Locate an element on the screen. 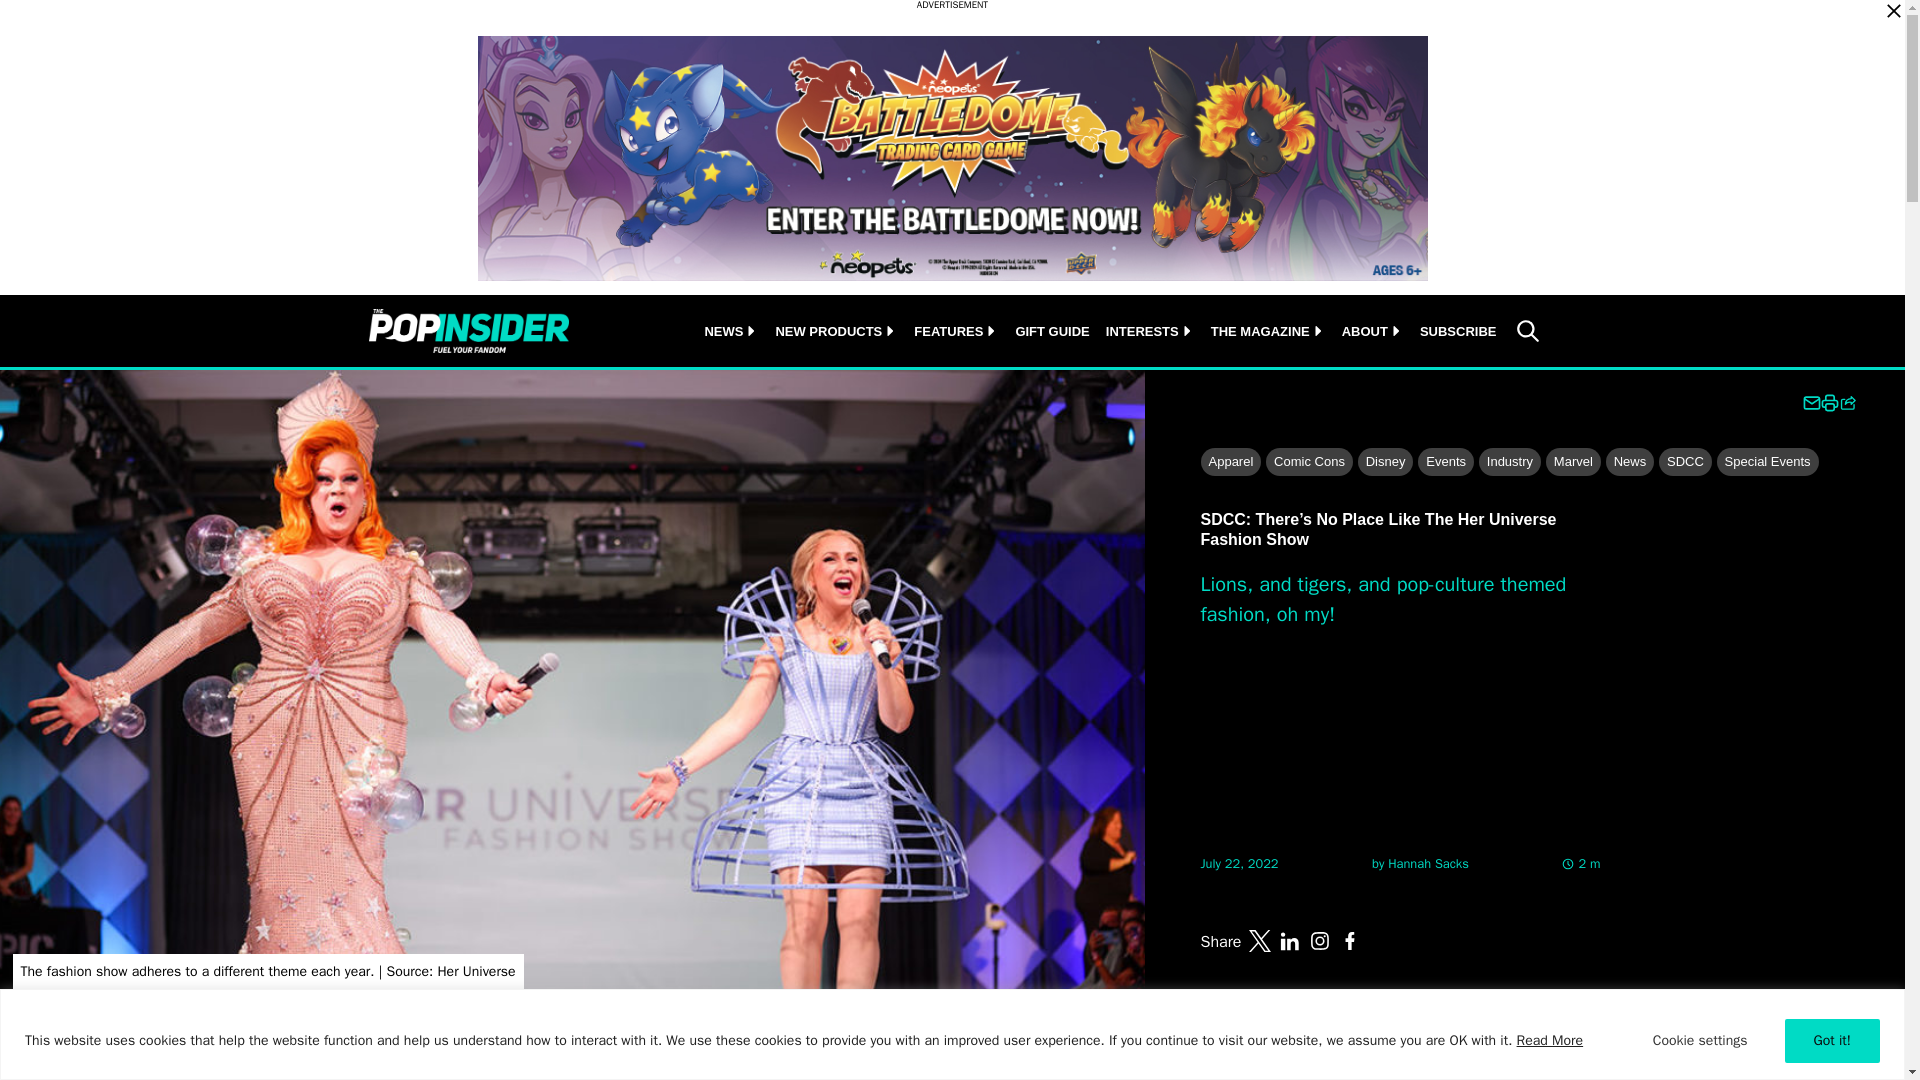  Go to Special Events is located at coordinates (1767, 462).